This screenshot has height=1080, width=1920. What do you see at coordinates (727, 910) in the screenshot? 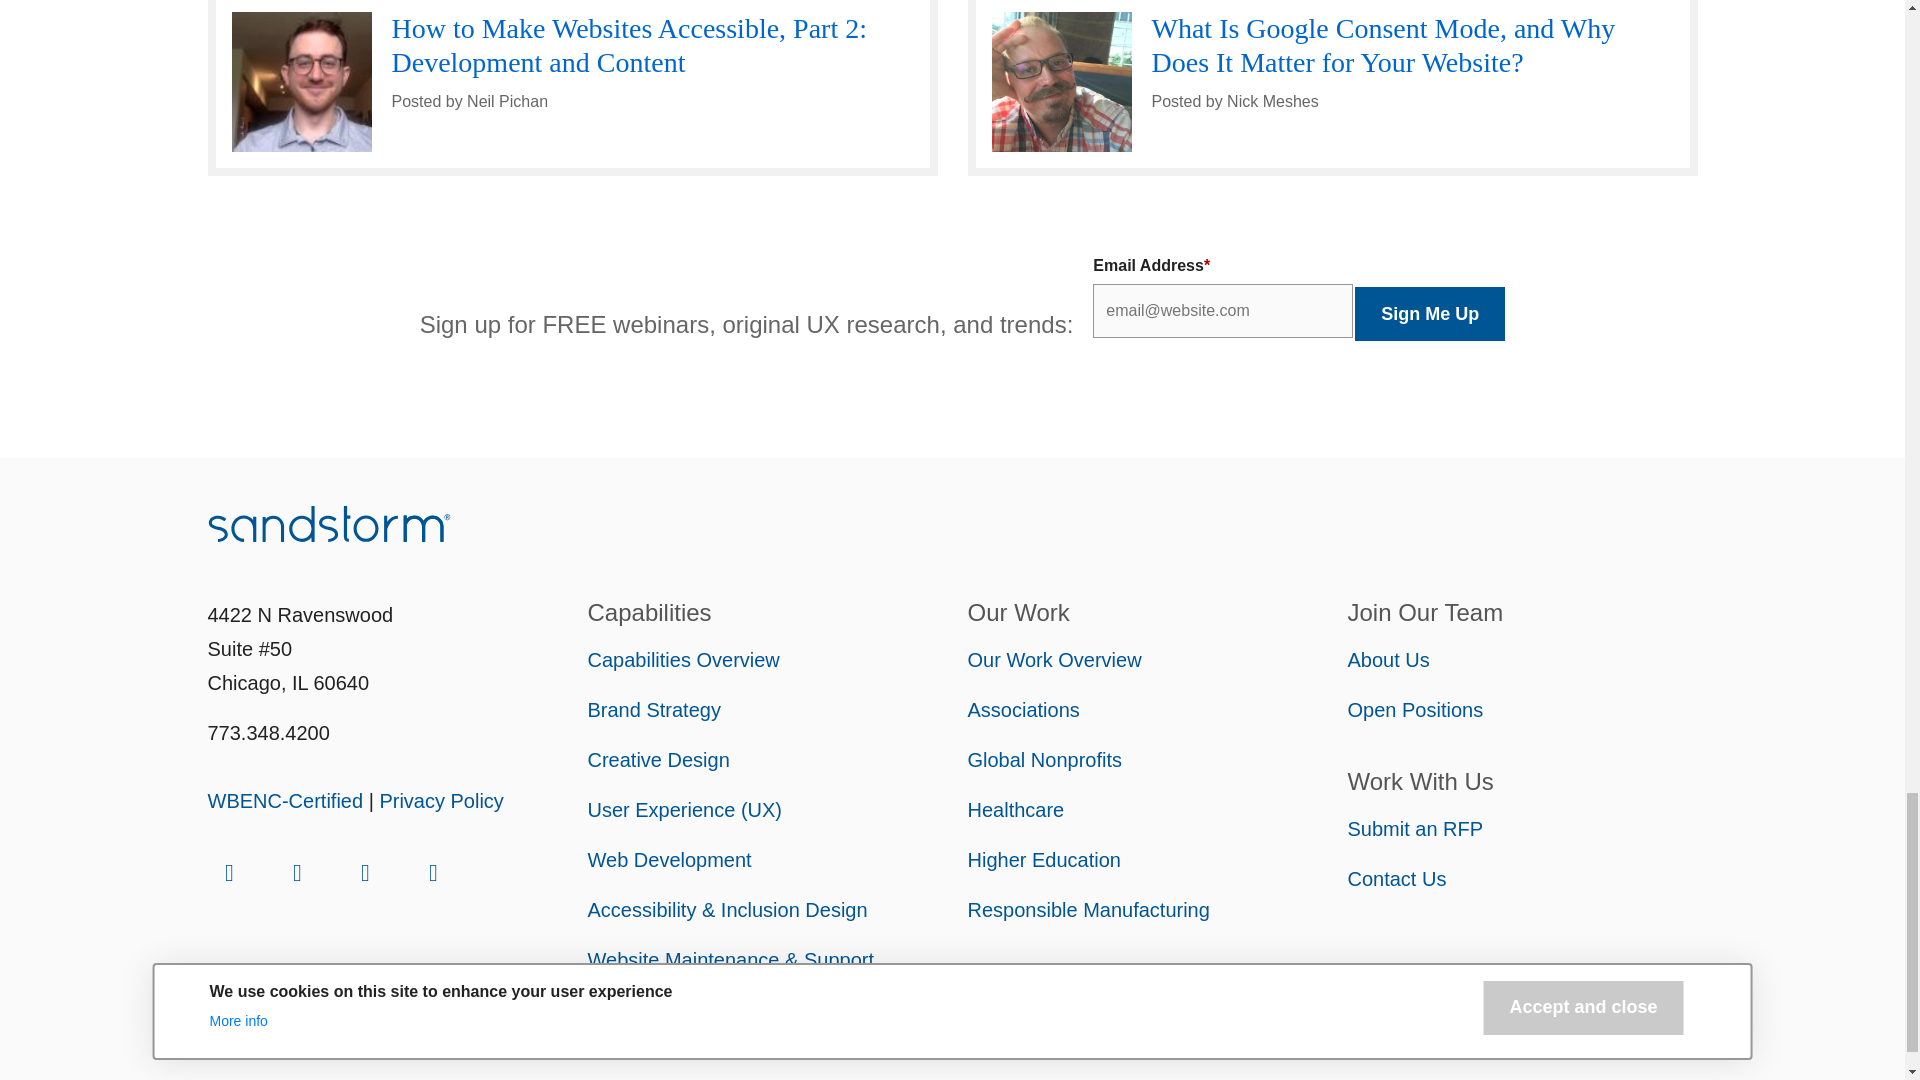
I see `Capabilities: Web Accessibility and Inclusive UX Design ` at bounding box center [727, 910].